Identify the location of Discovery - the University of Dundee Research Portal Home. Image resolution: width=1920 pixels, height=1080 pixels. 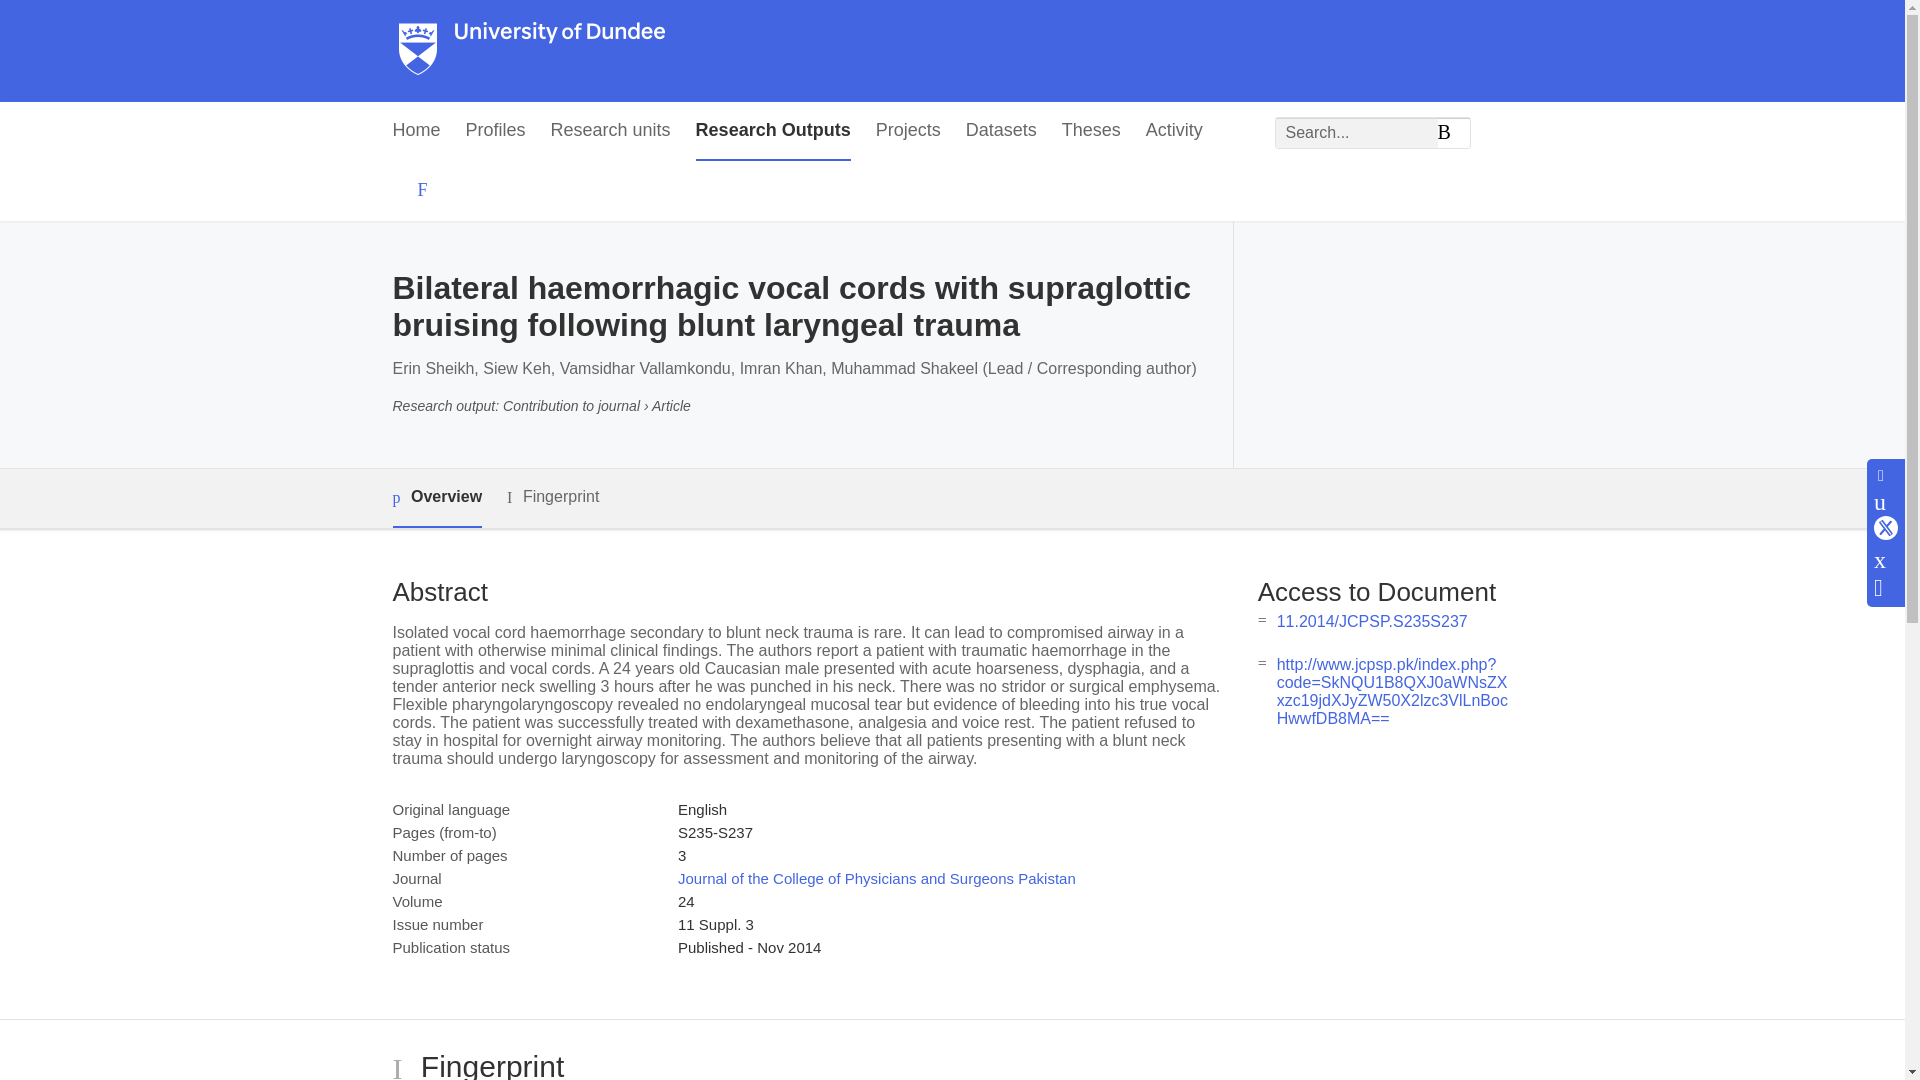
(532, 51).